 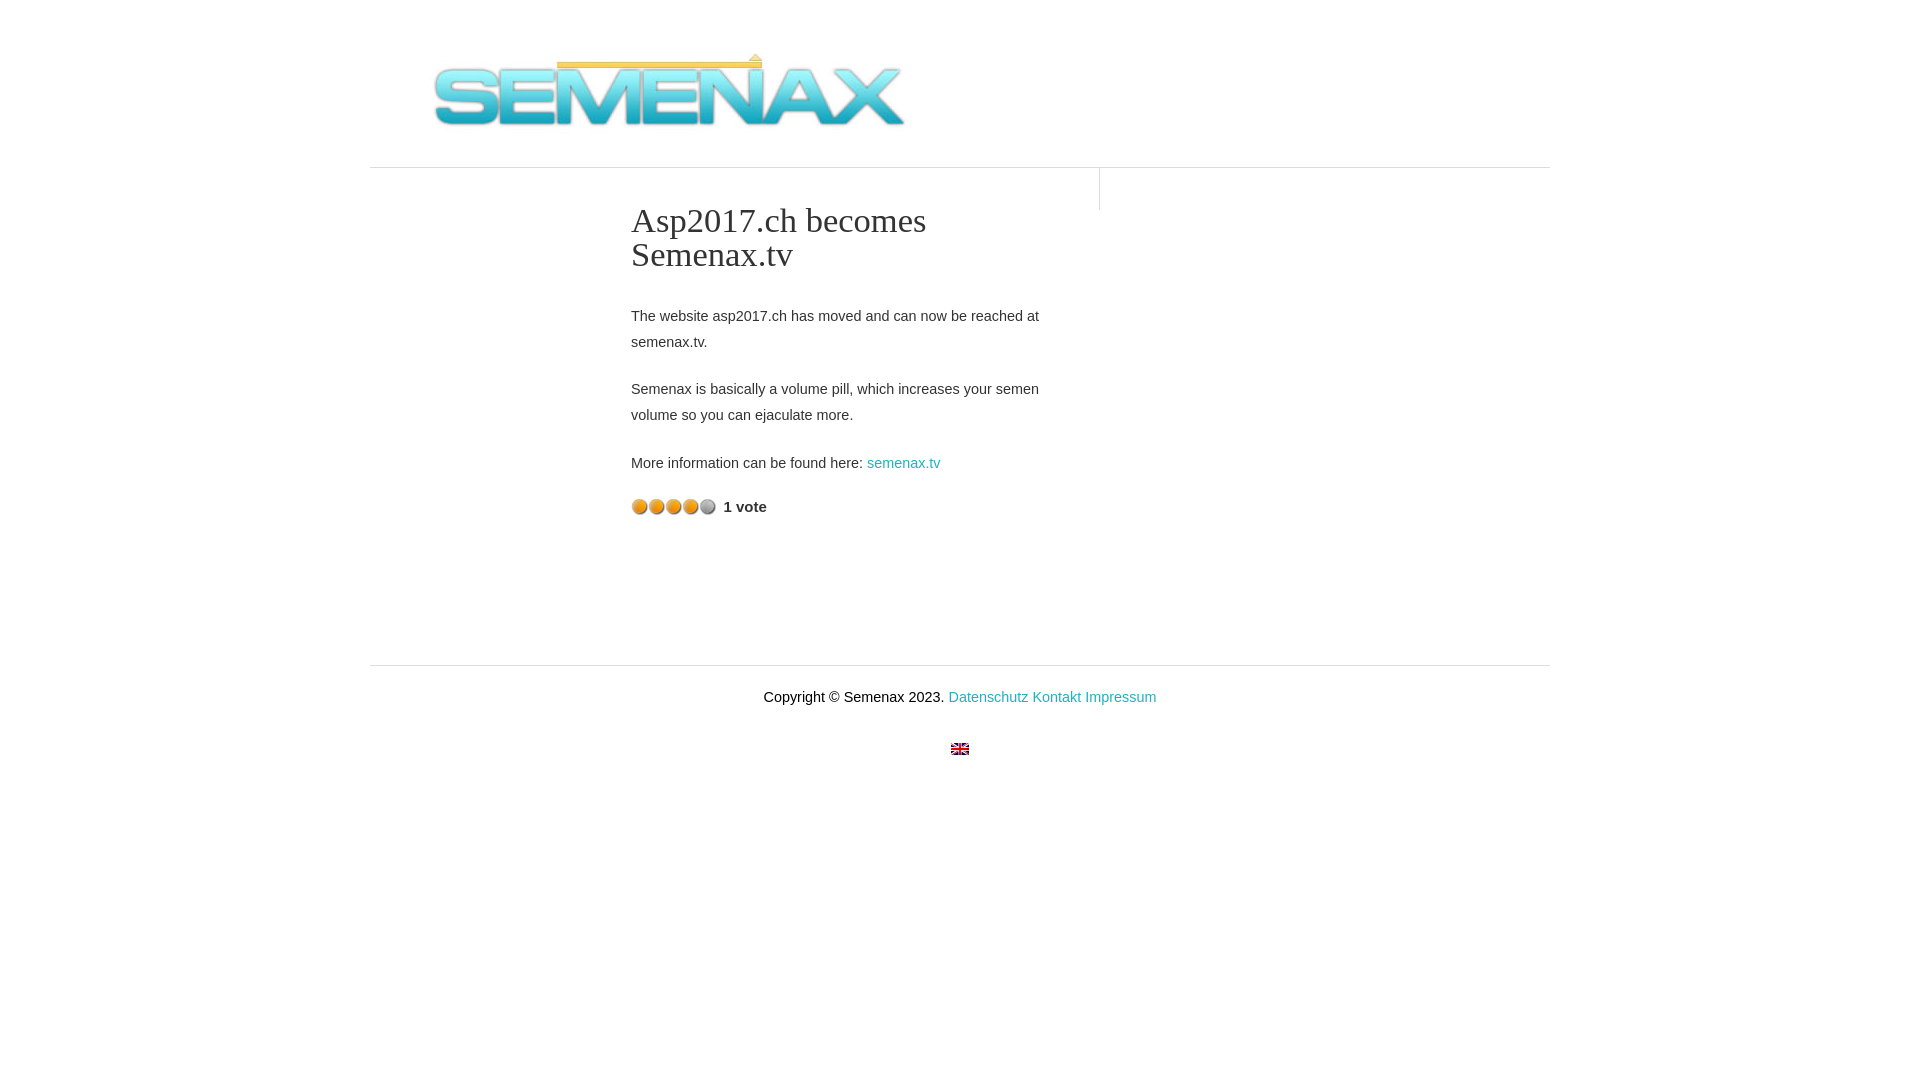 What do you see at coordinates (904, 463) in the screenshot?
I see `semenax.tv` at bounding box center [904, 463].